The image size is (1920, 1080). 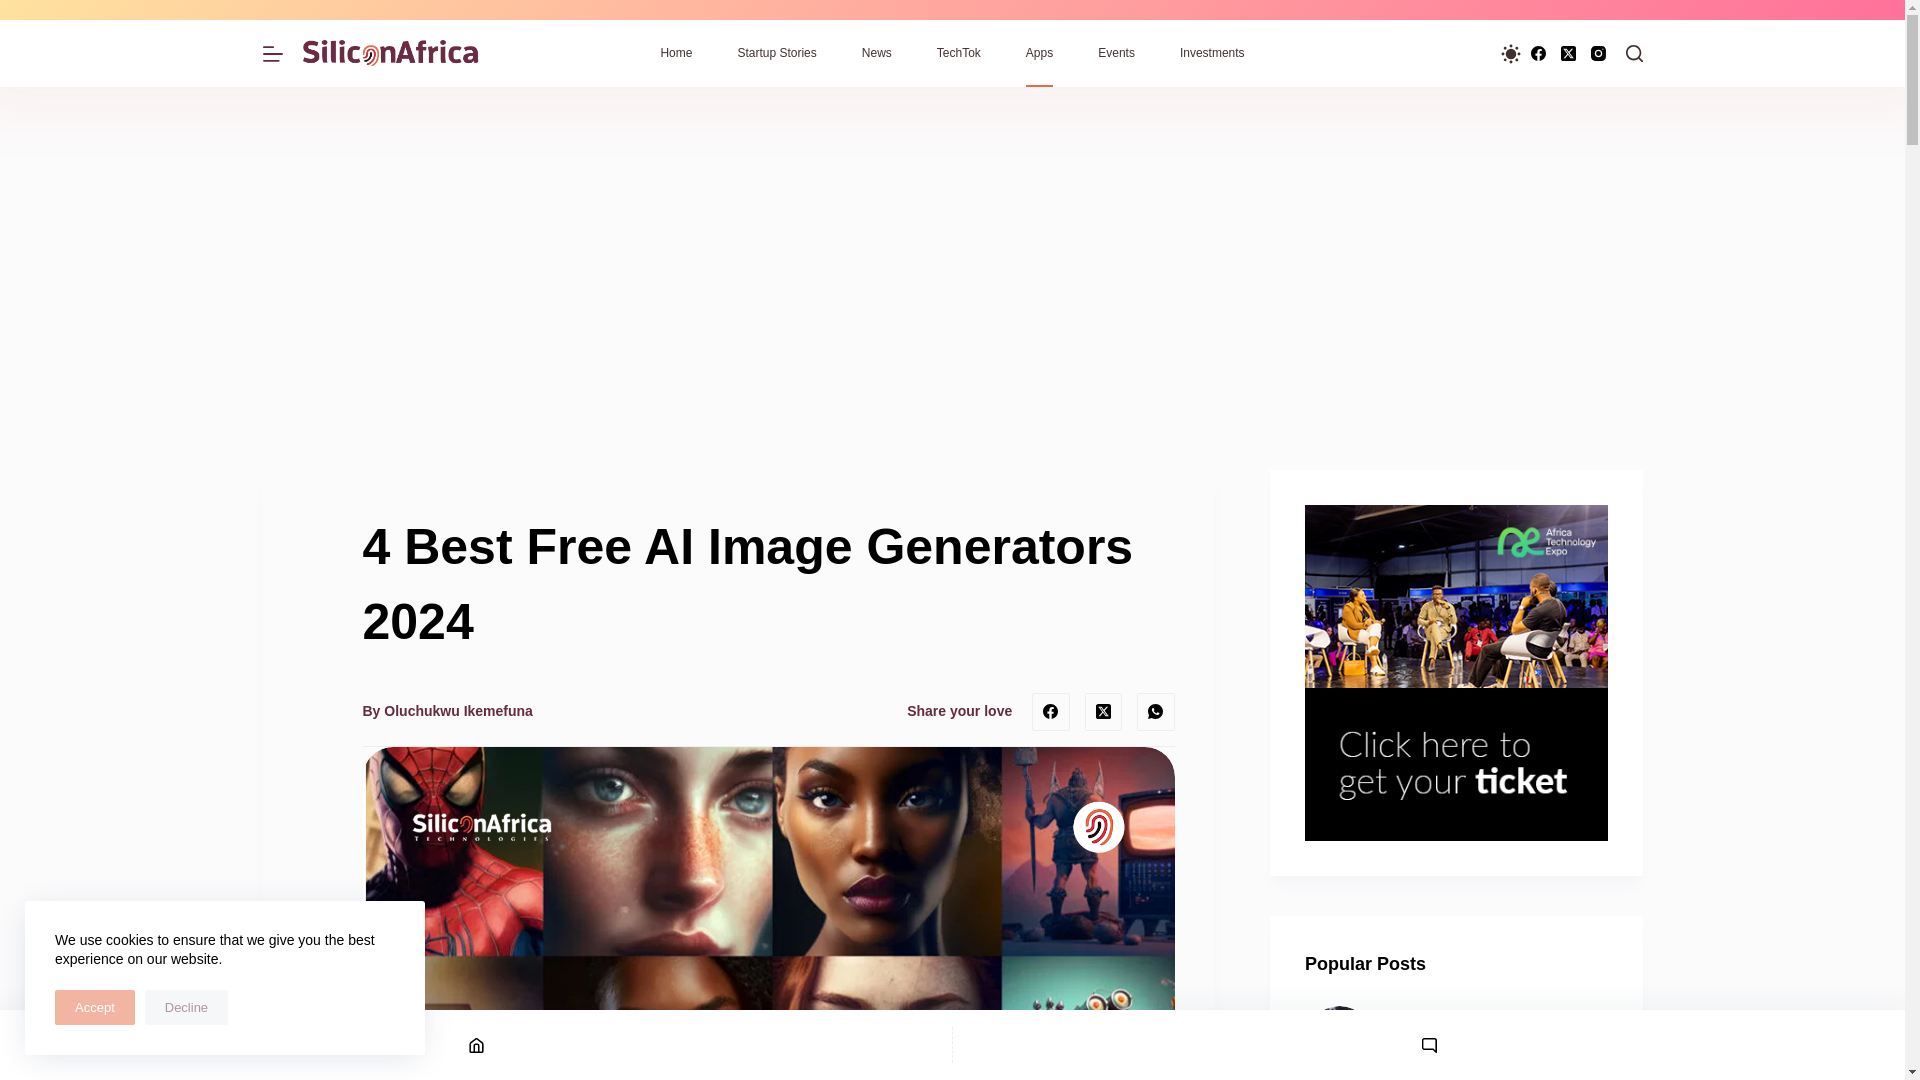 What do you see at coordinates (676, 54) in the screenshot?
I see `Home` at bounding box center [676, 54].